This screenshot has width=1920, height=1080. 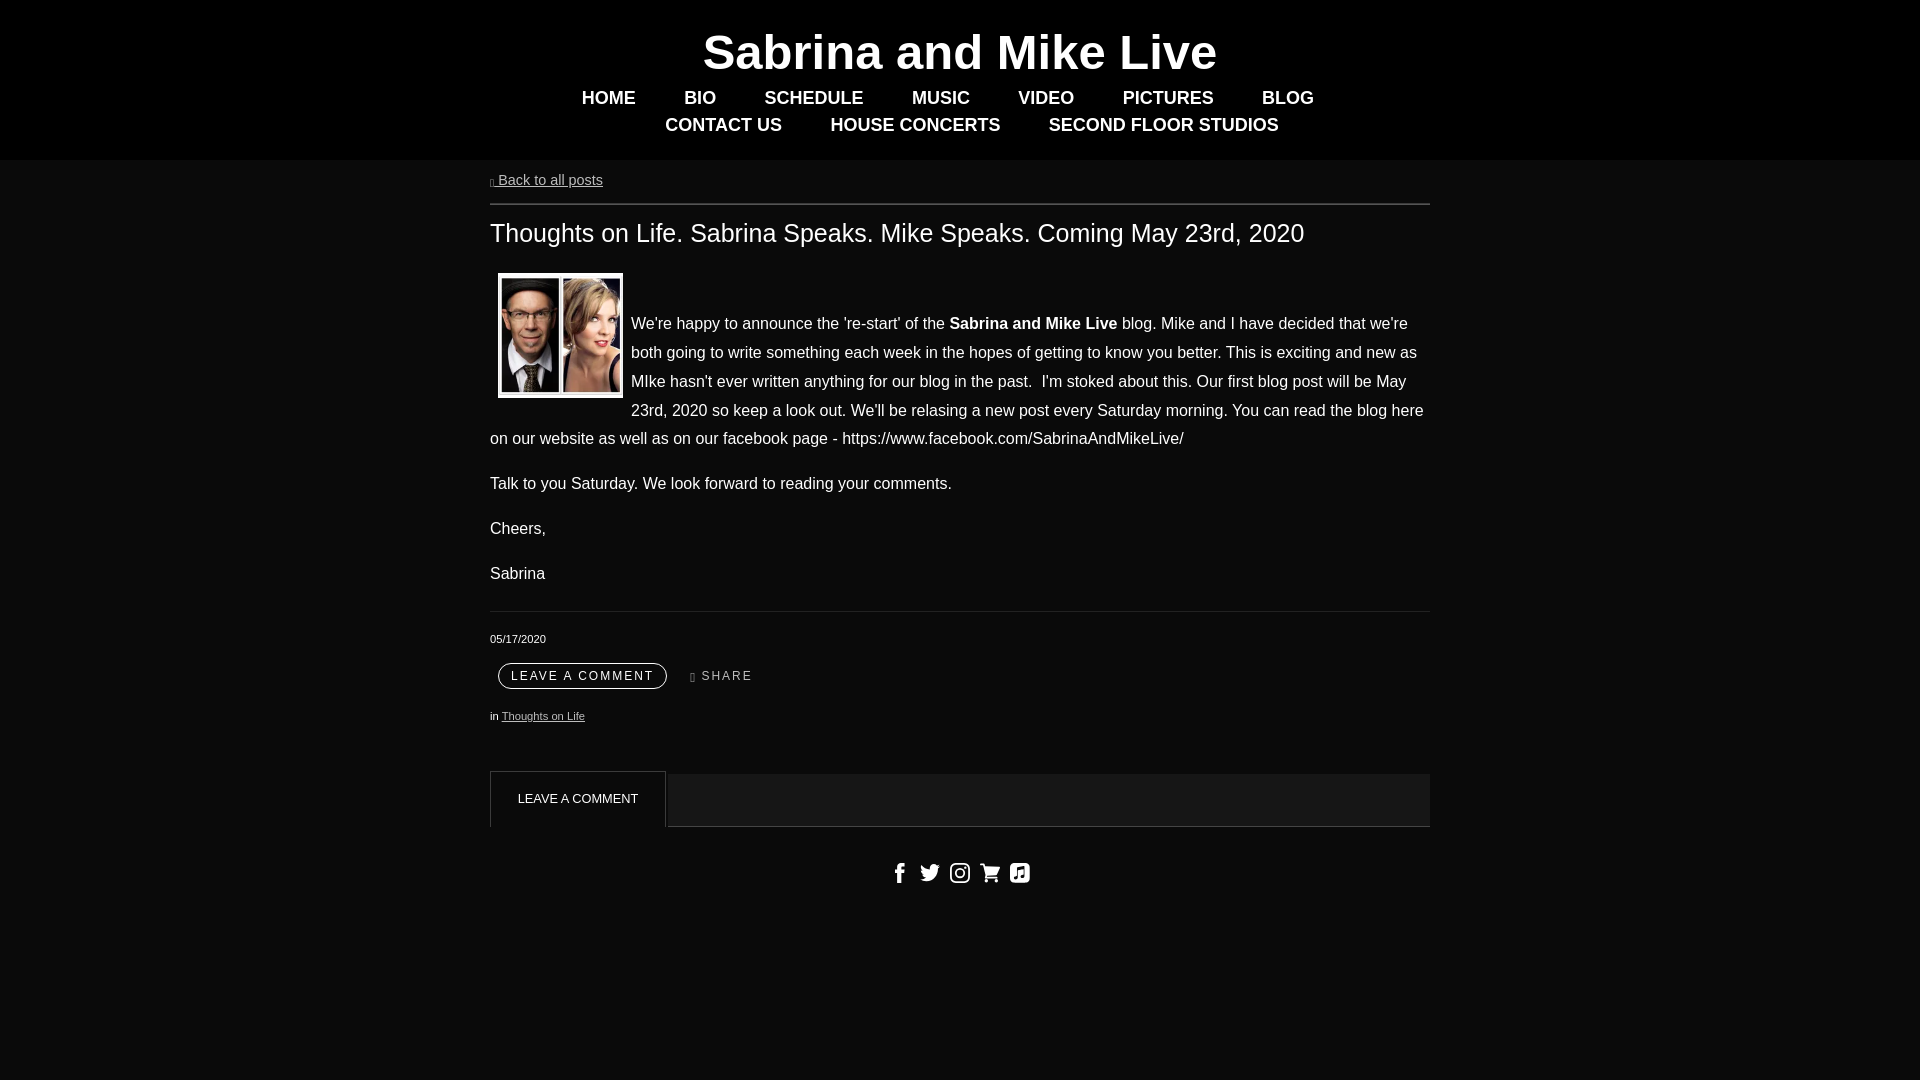 What do you see at coordinates (608, 98) in the screenshot?
I see `HOME` at bounding box center [608, 98].